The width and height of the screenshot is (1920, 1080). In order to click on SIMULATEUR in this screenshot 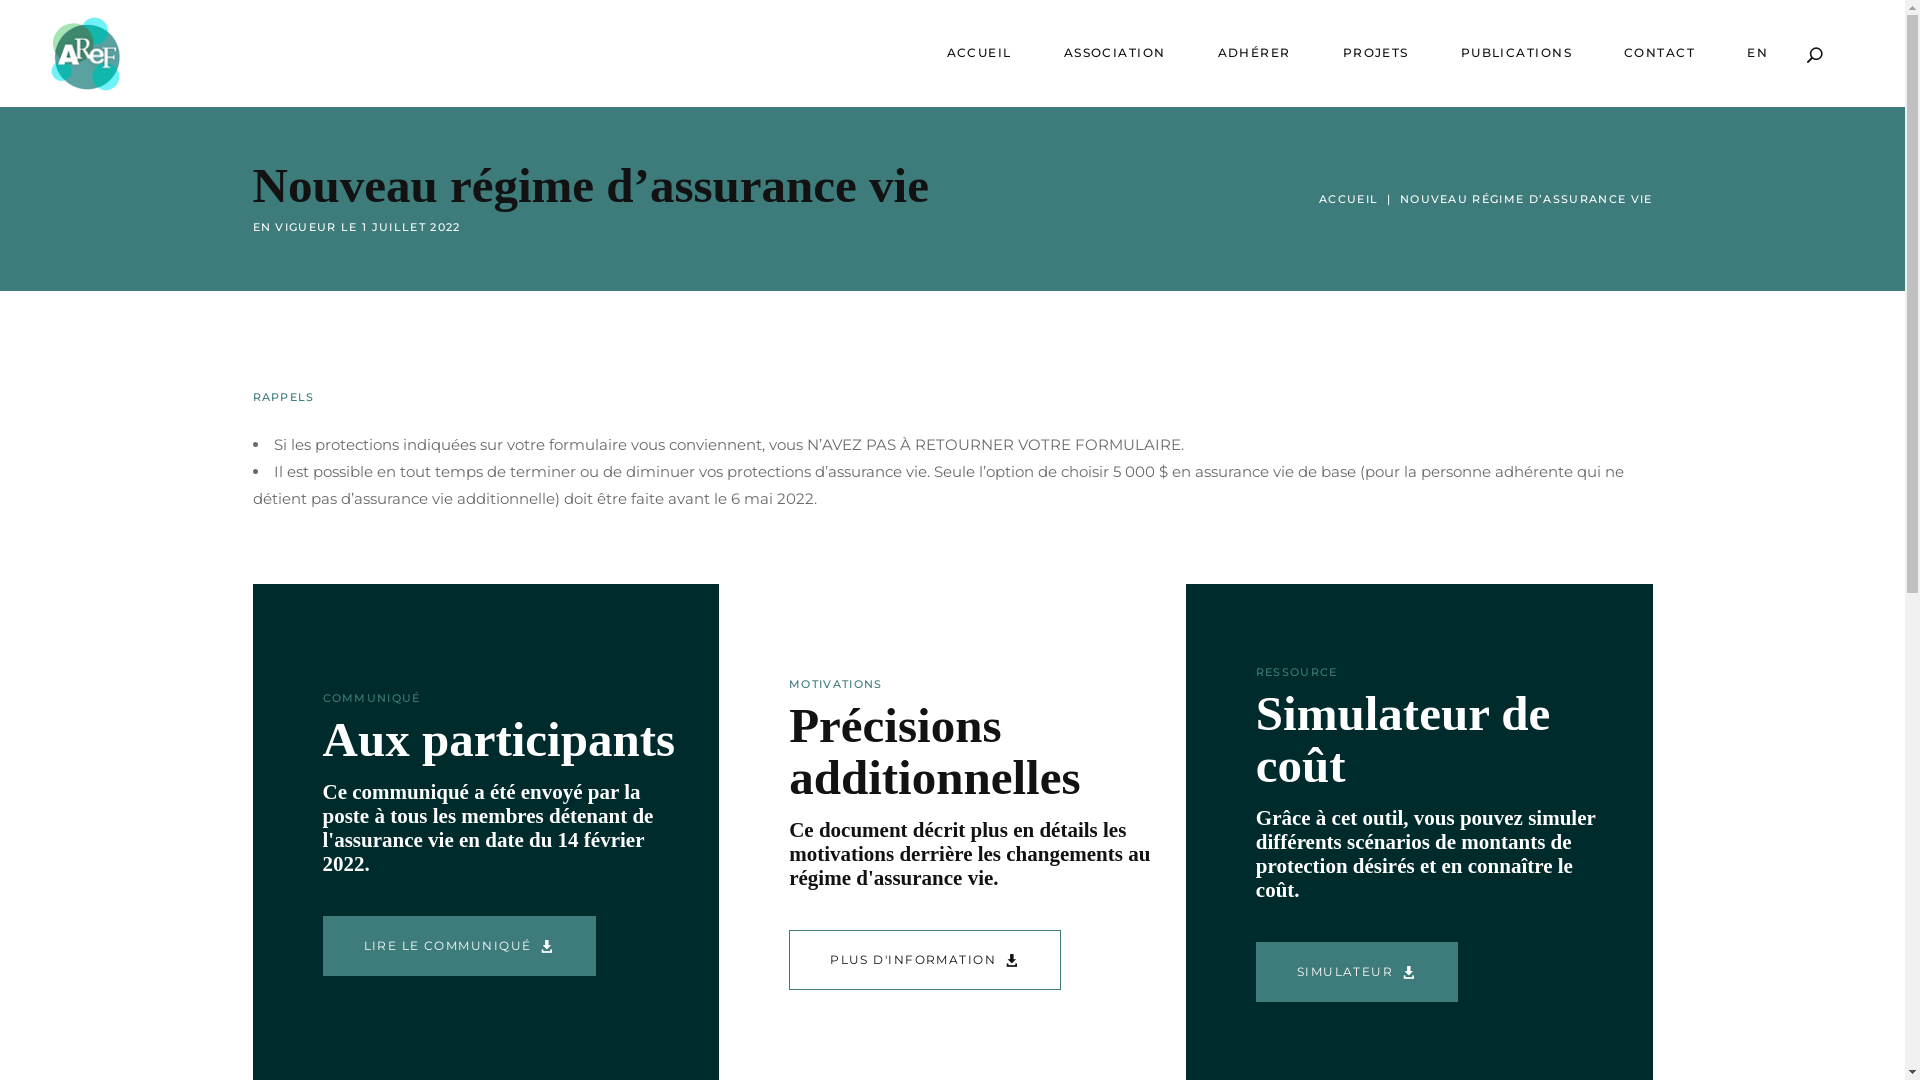, I will do `click(1357, 972)`.